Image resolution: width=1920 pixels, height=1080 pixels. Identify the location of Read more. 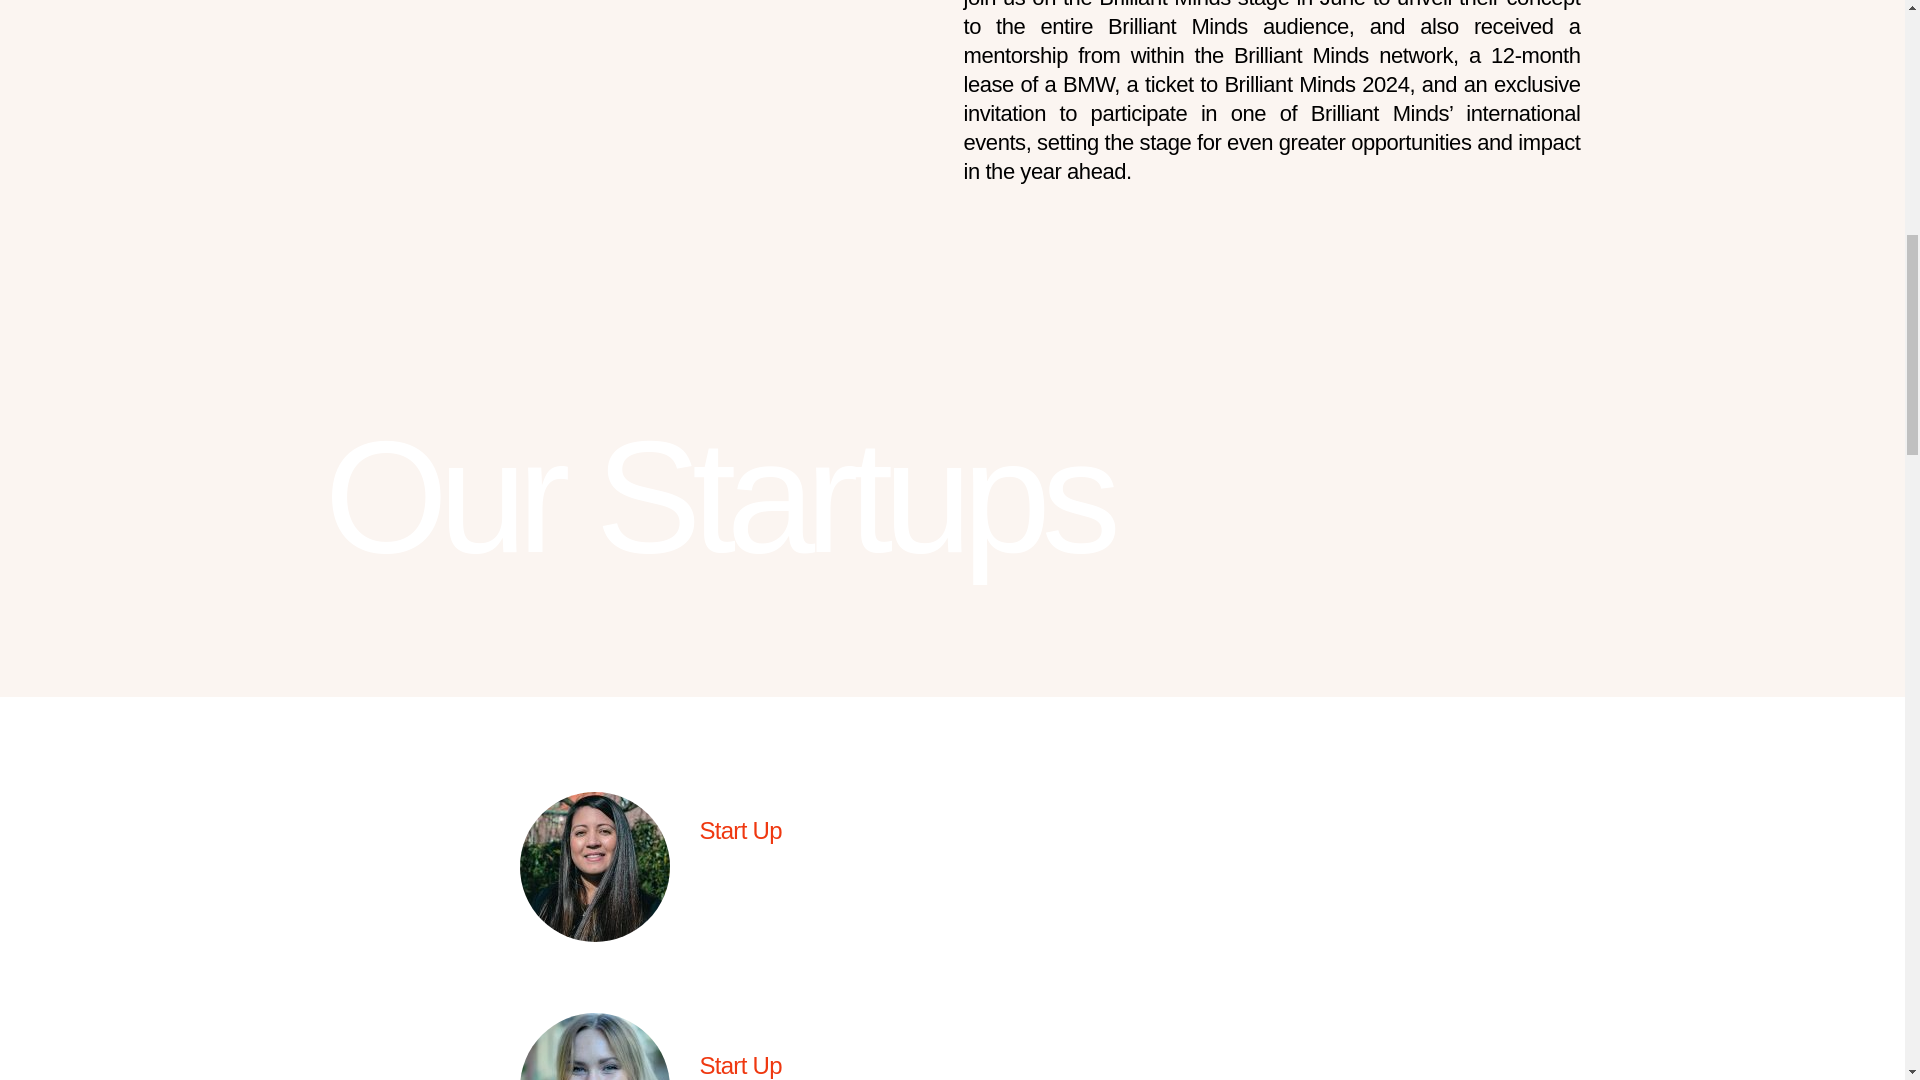
(757, 906).